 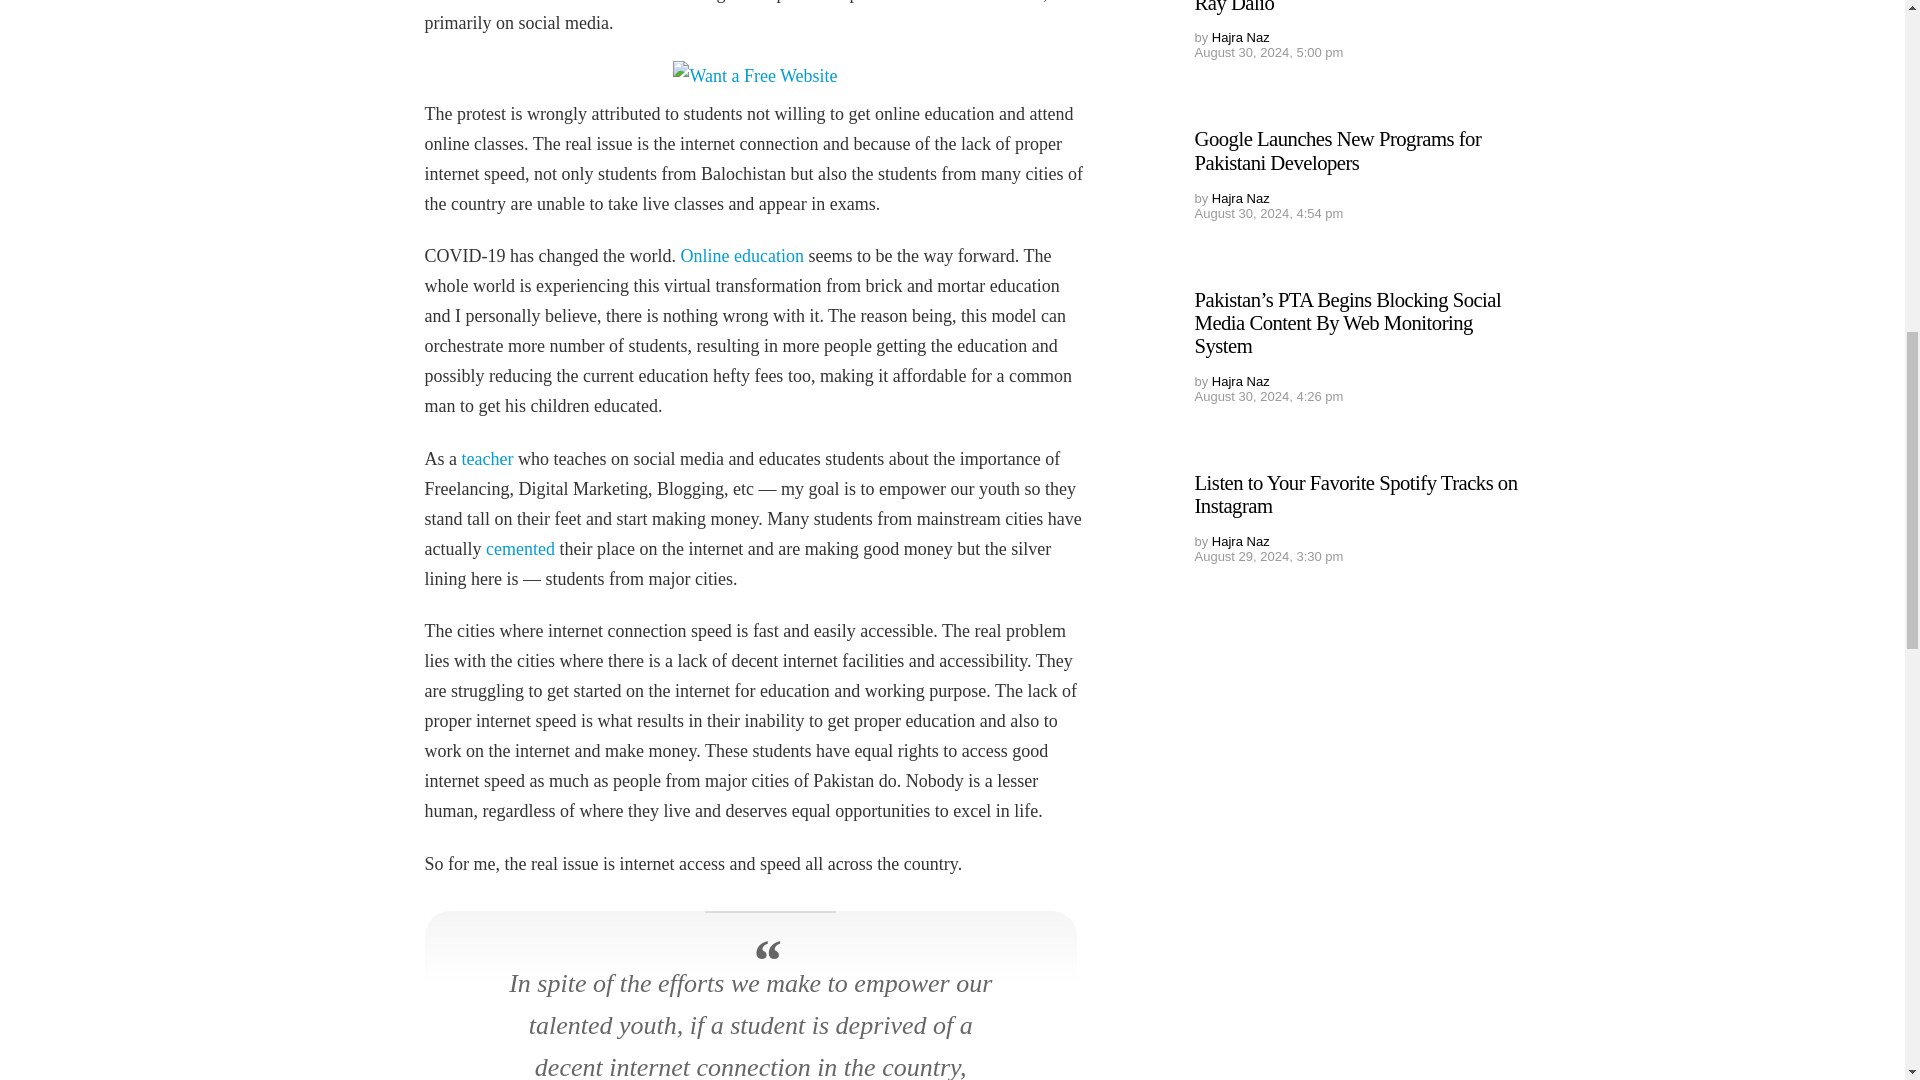 I want to click on Posts by Hajra Naz, so click(x=1240, y=198).